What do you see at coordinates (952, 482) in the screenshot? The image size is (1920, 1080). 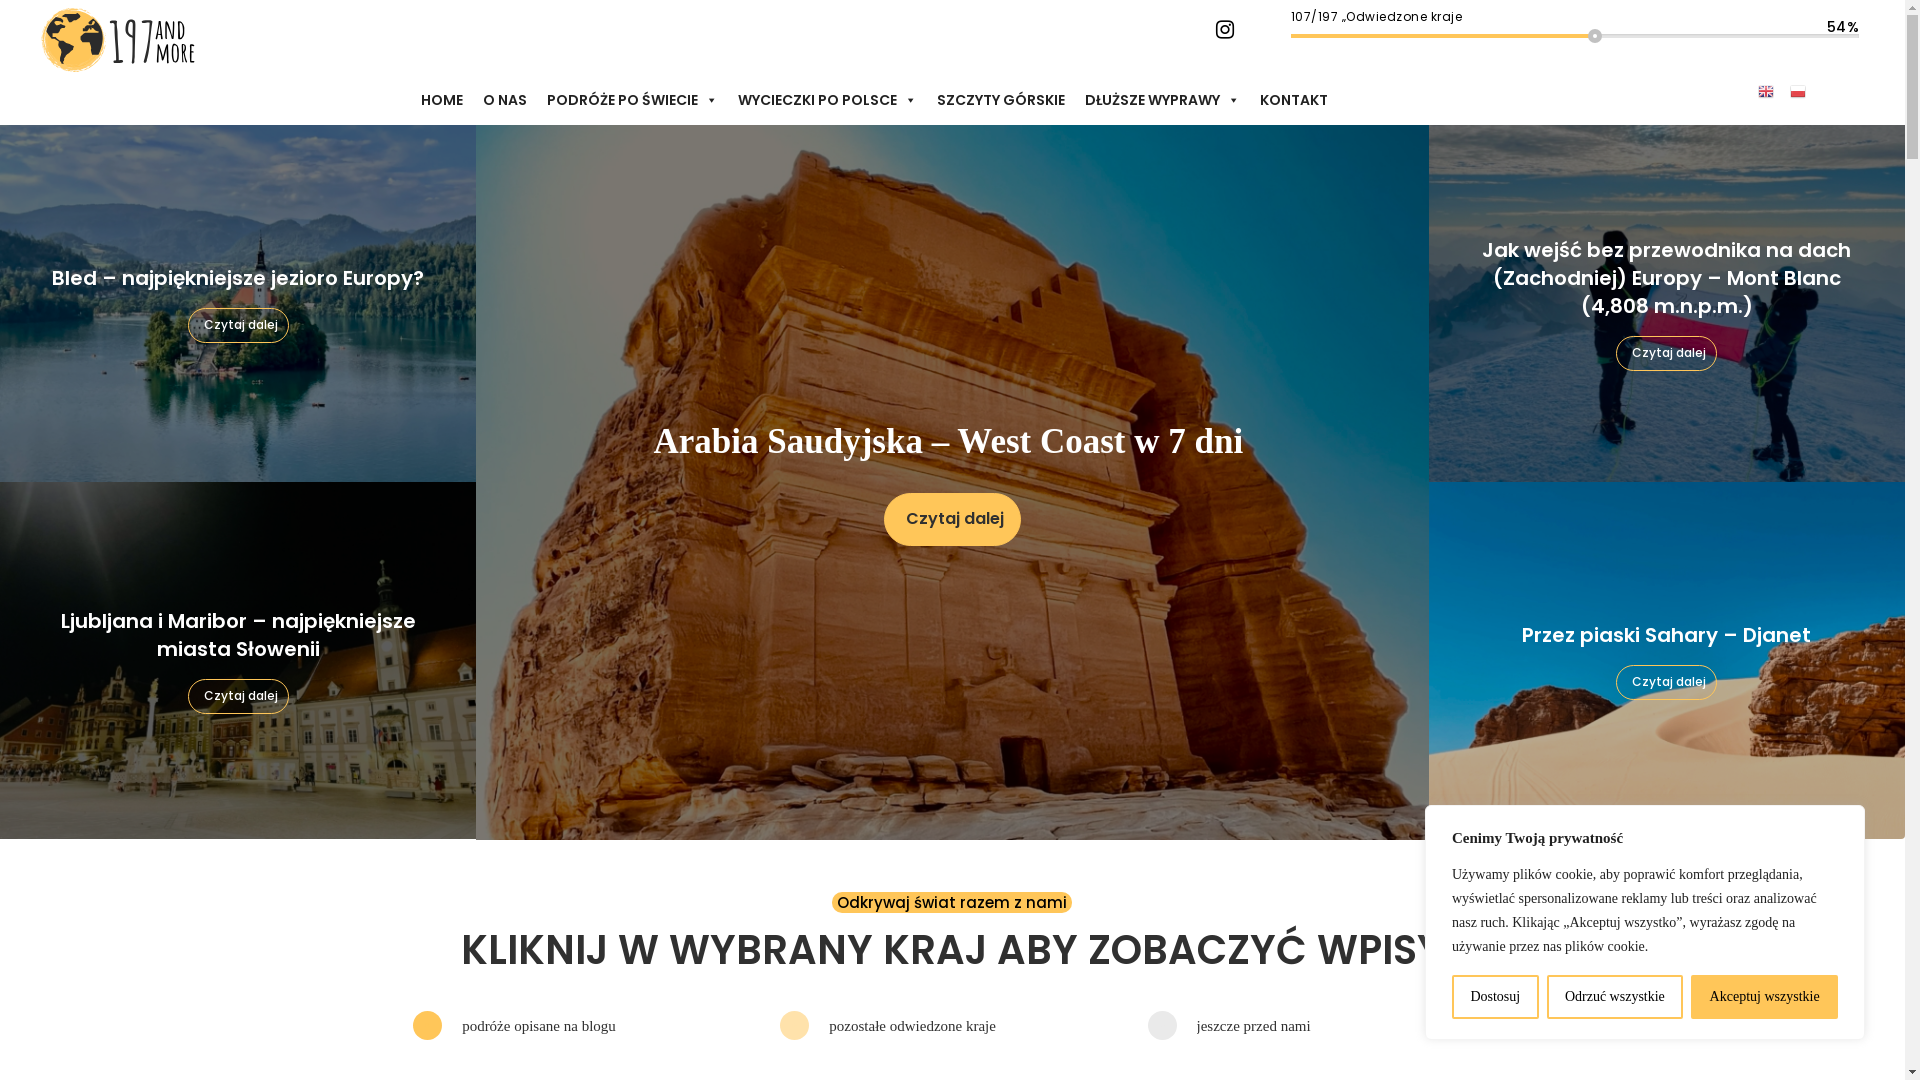 I see `IMG_1414` at bounding box center [952, 482].